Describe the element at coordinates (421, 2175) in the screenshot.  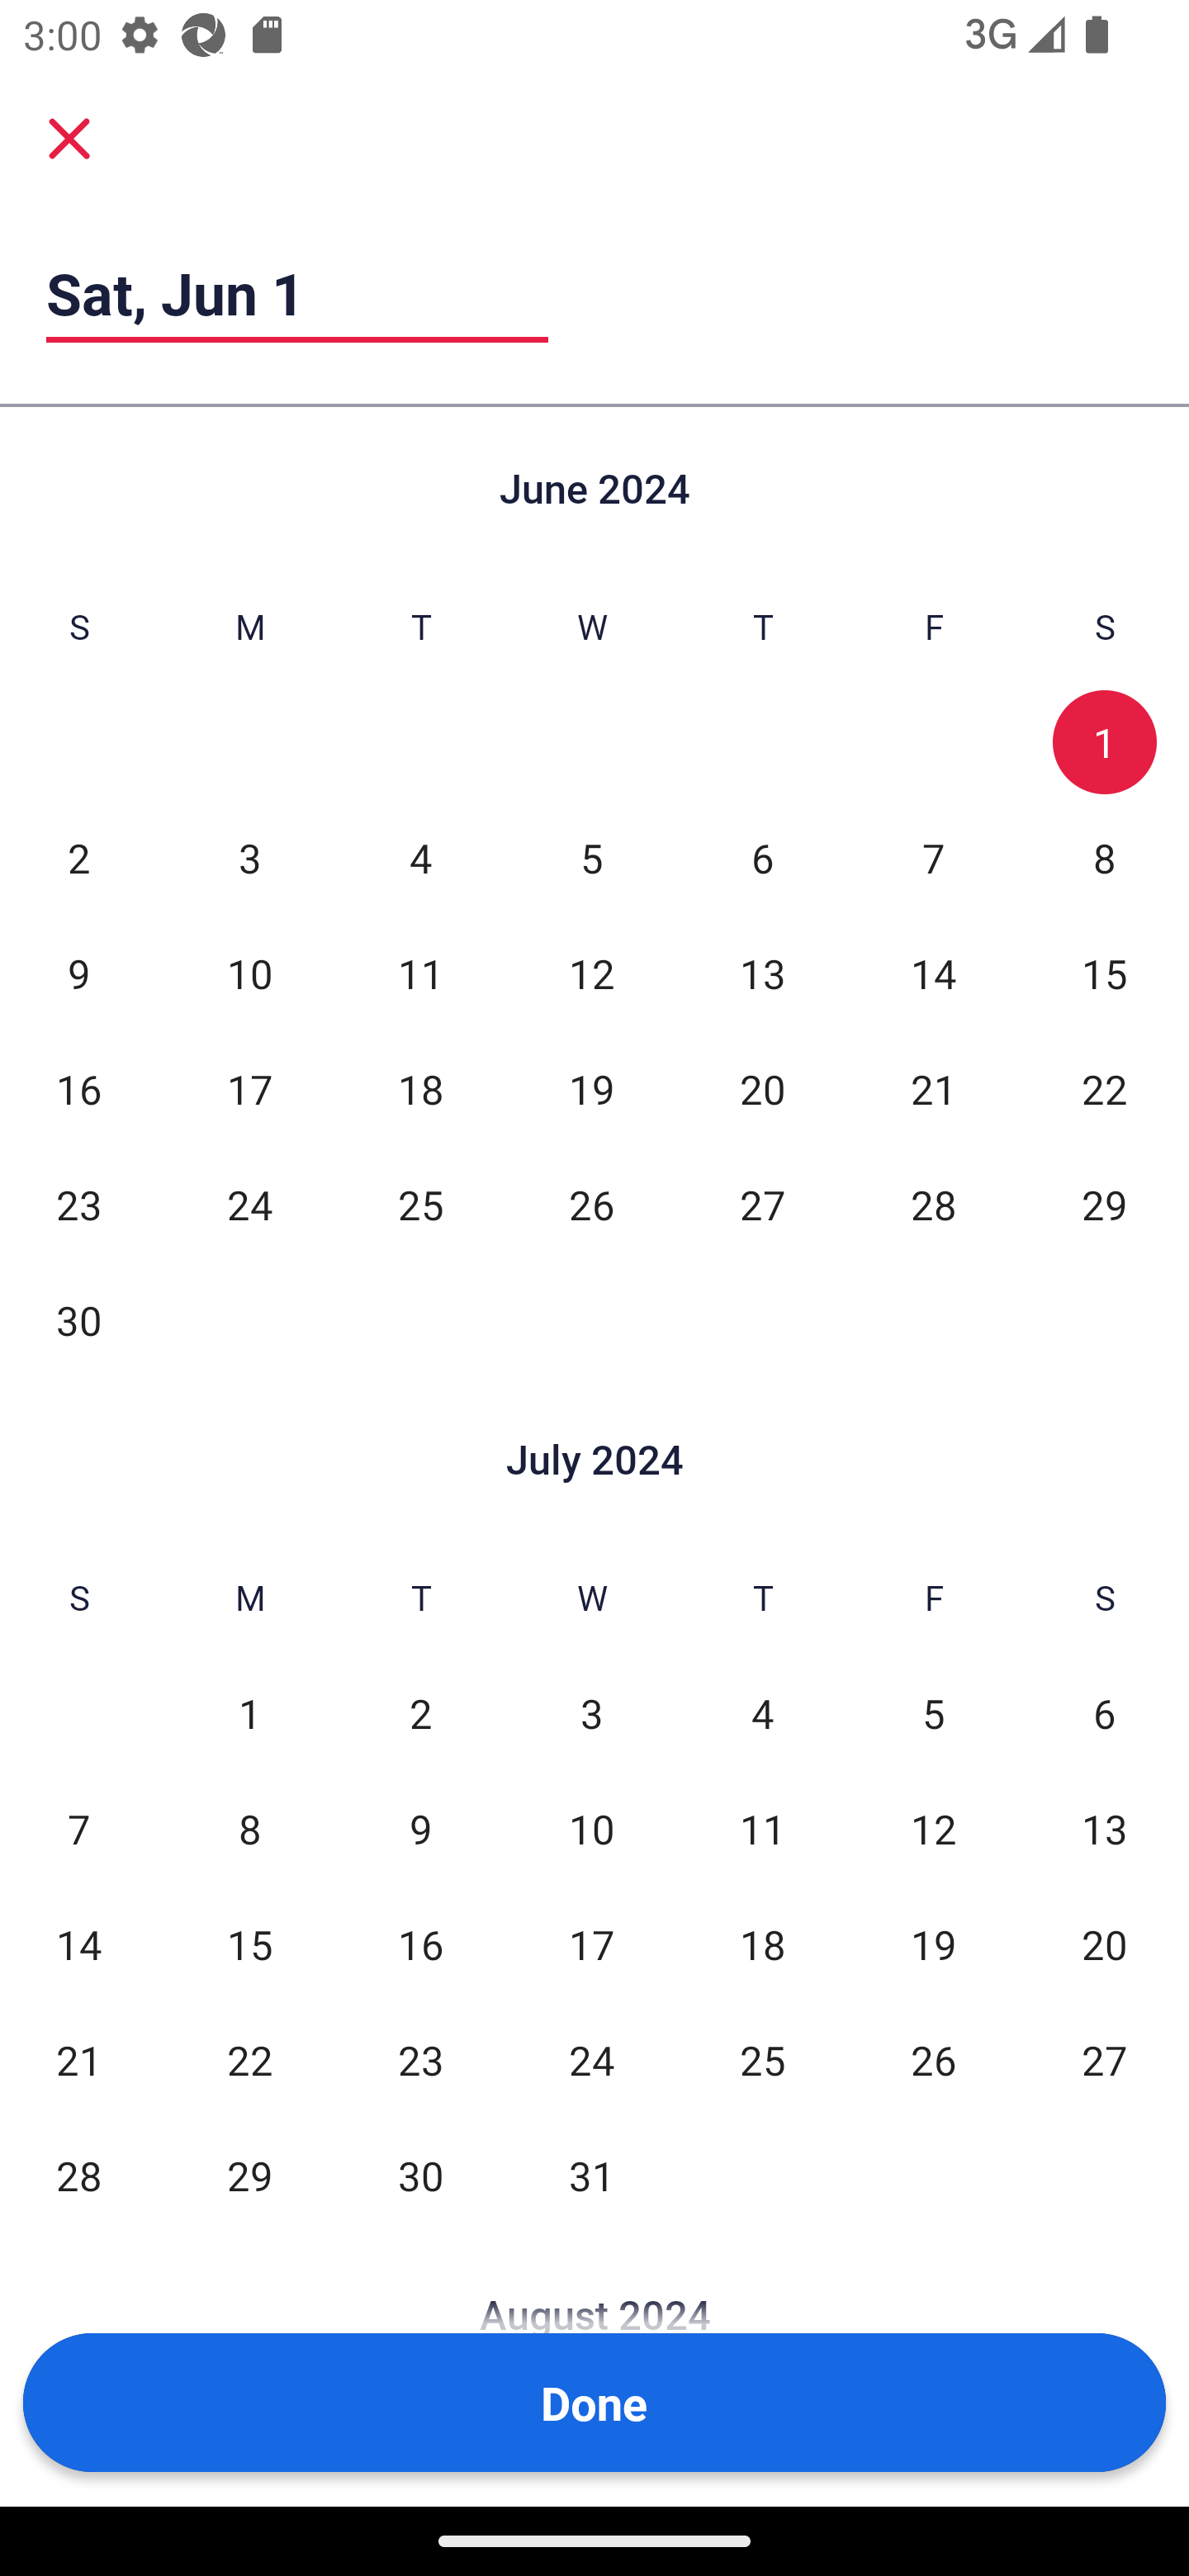
I see `30 Tue, Jul 30, Not Selected` at that location.